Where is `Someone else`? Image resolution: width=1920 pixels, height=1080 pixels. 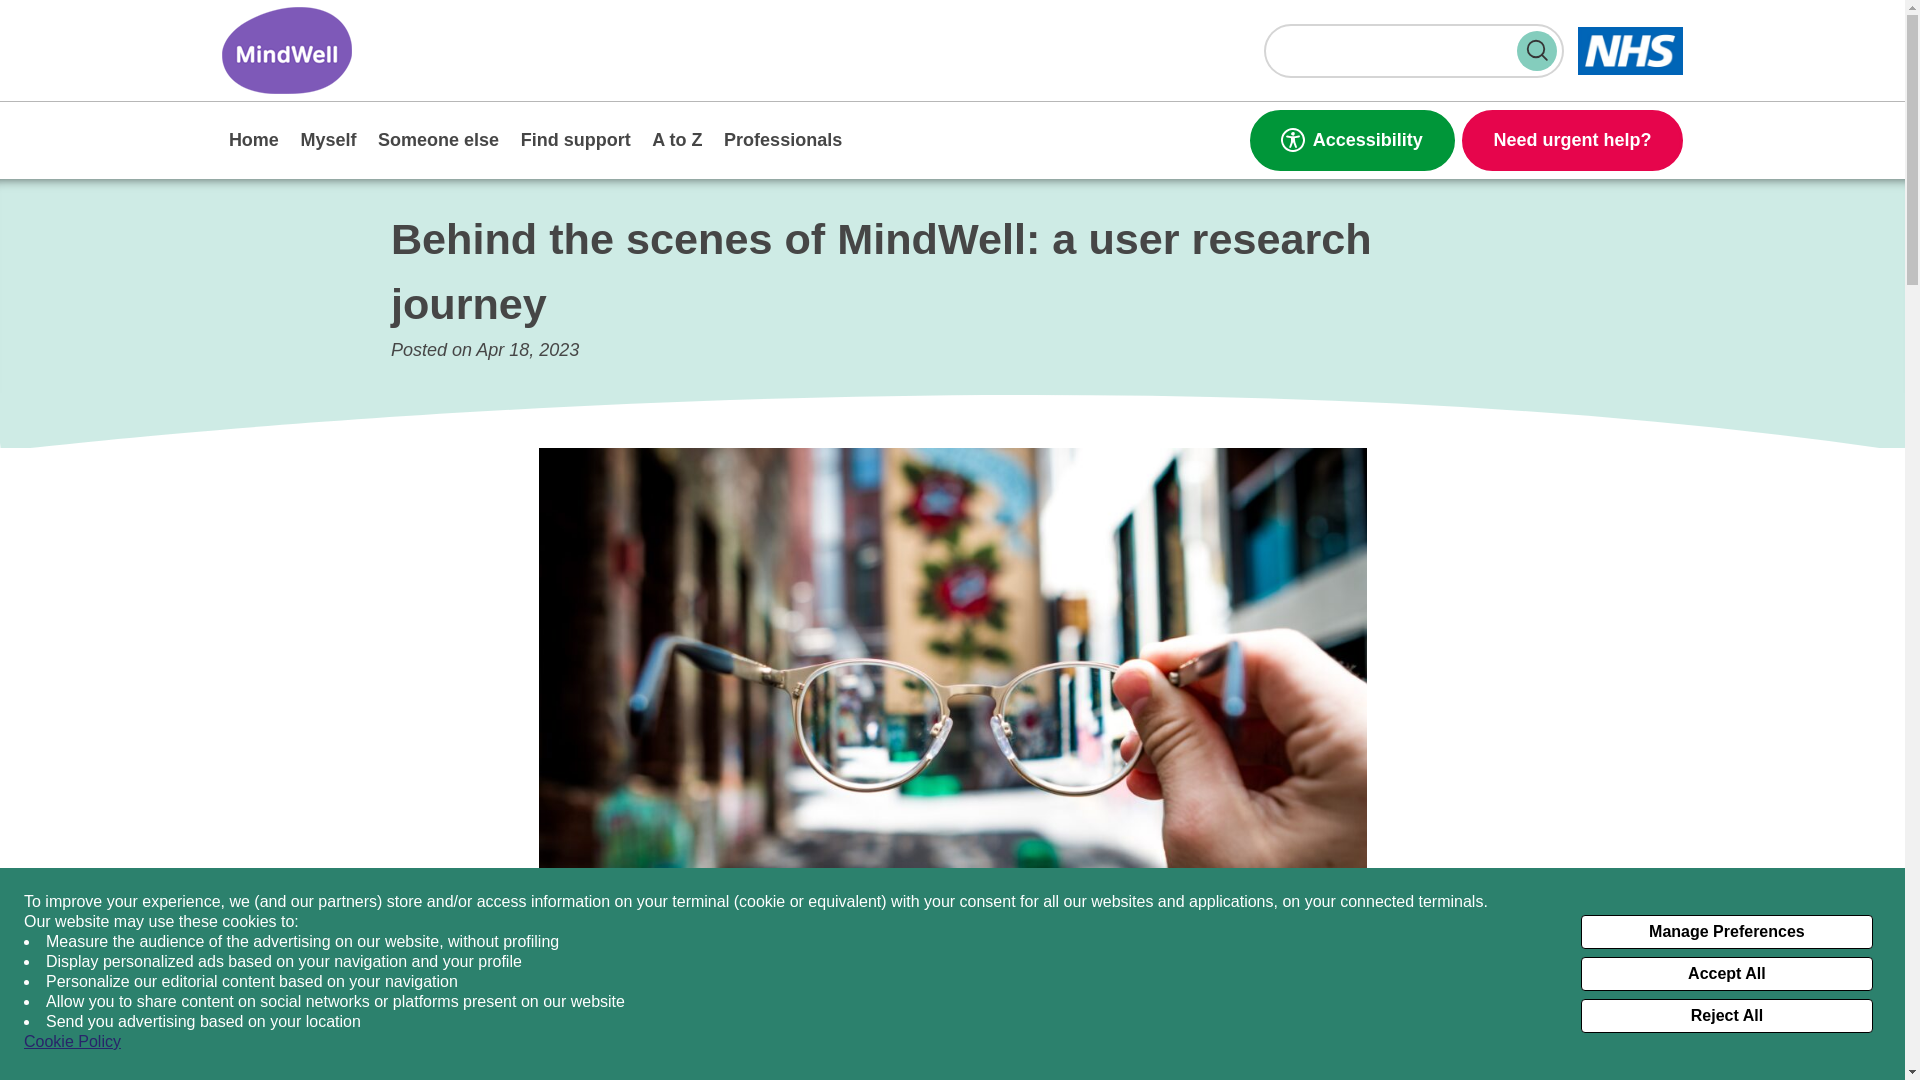 Someone else is located at coordinates (438, 140).